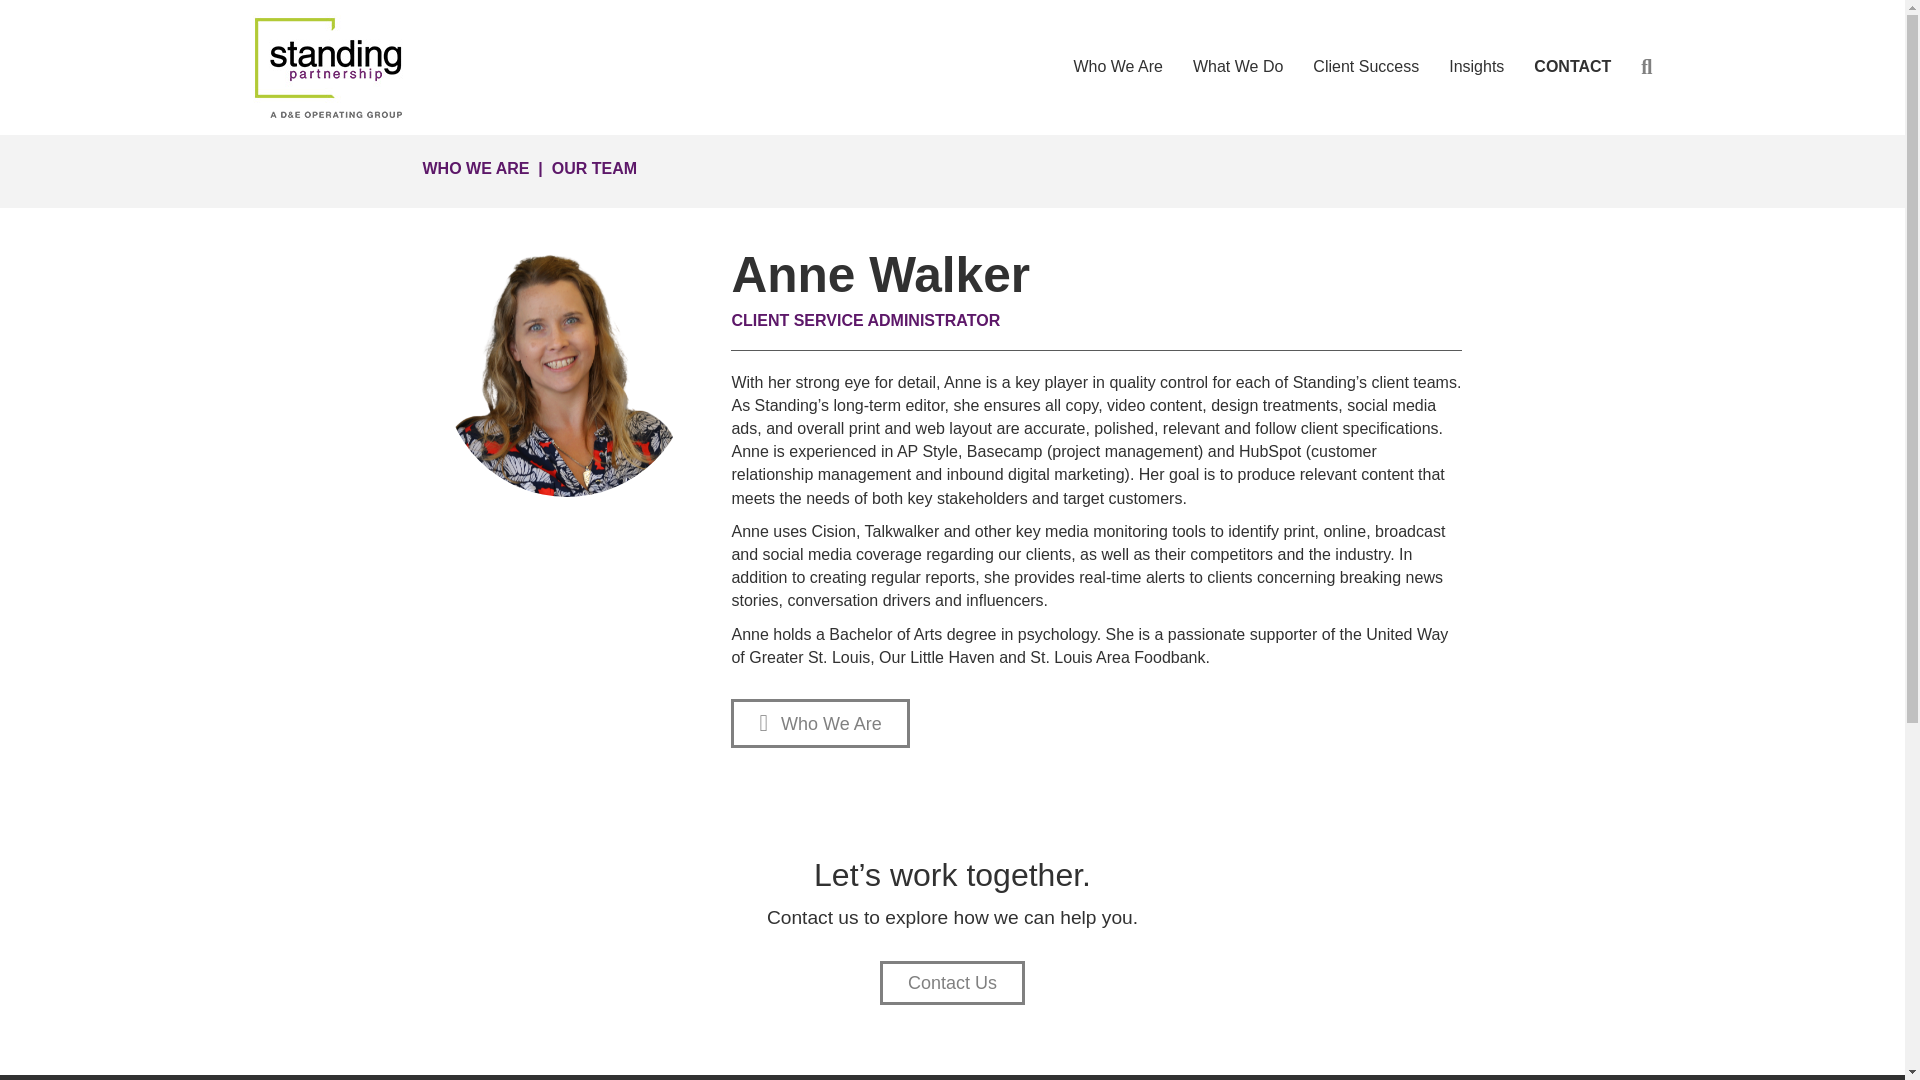  I want to click on Insights, so click(1476, 66).